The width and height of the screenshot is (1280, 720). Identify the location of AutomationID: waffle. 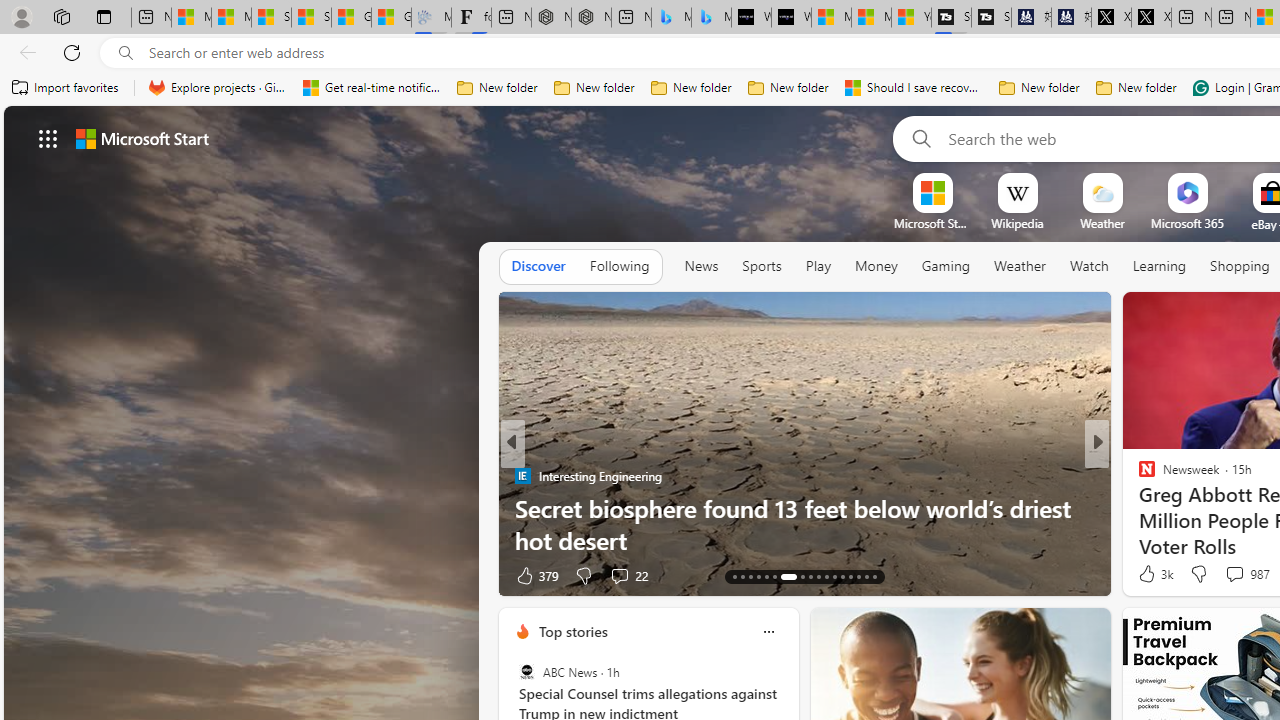
(48, 138).